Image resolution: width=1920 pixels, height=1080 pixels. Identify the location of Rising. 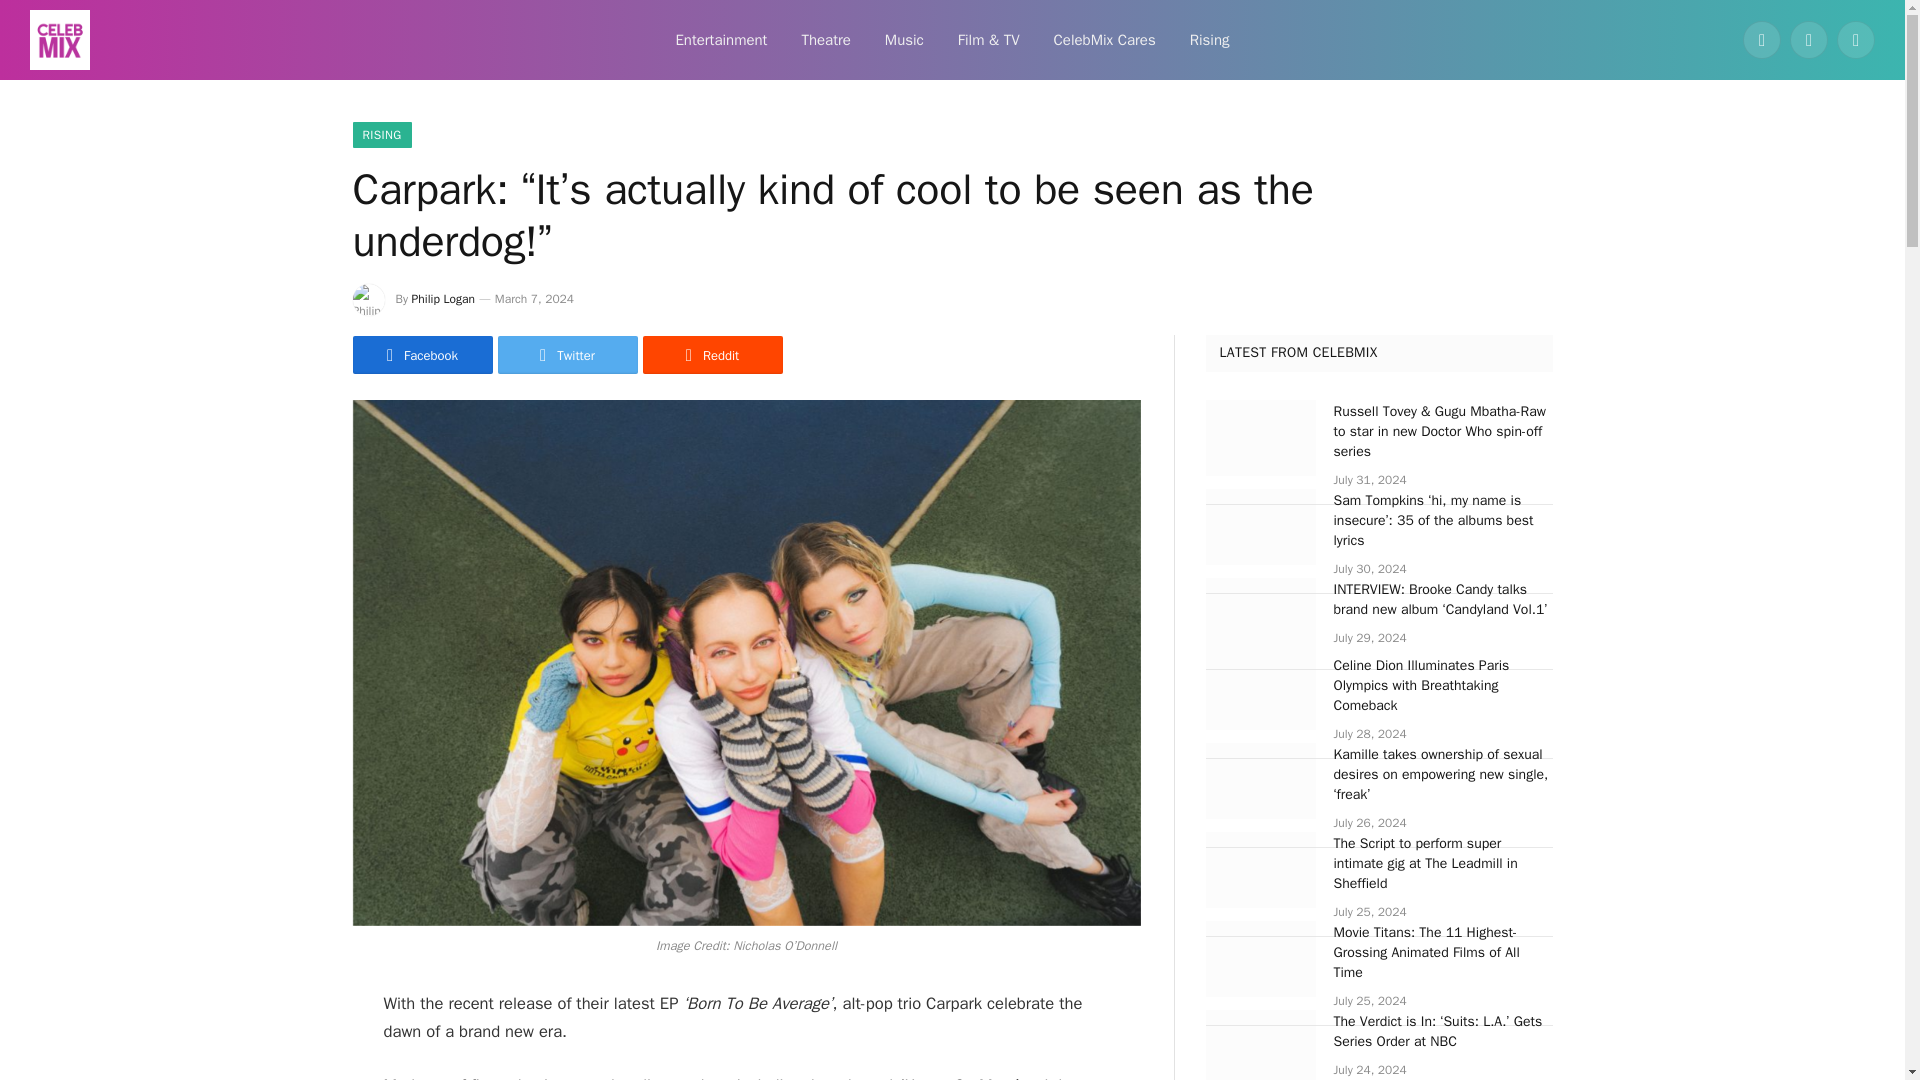
(1210, 40).